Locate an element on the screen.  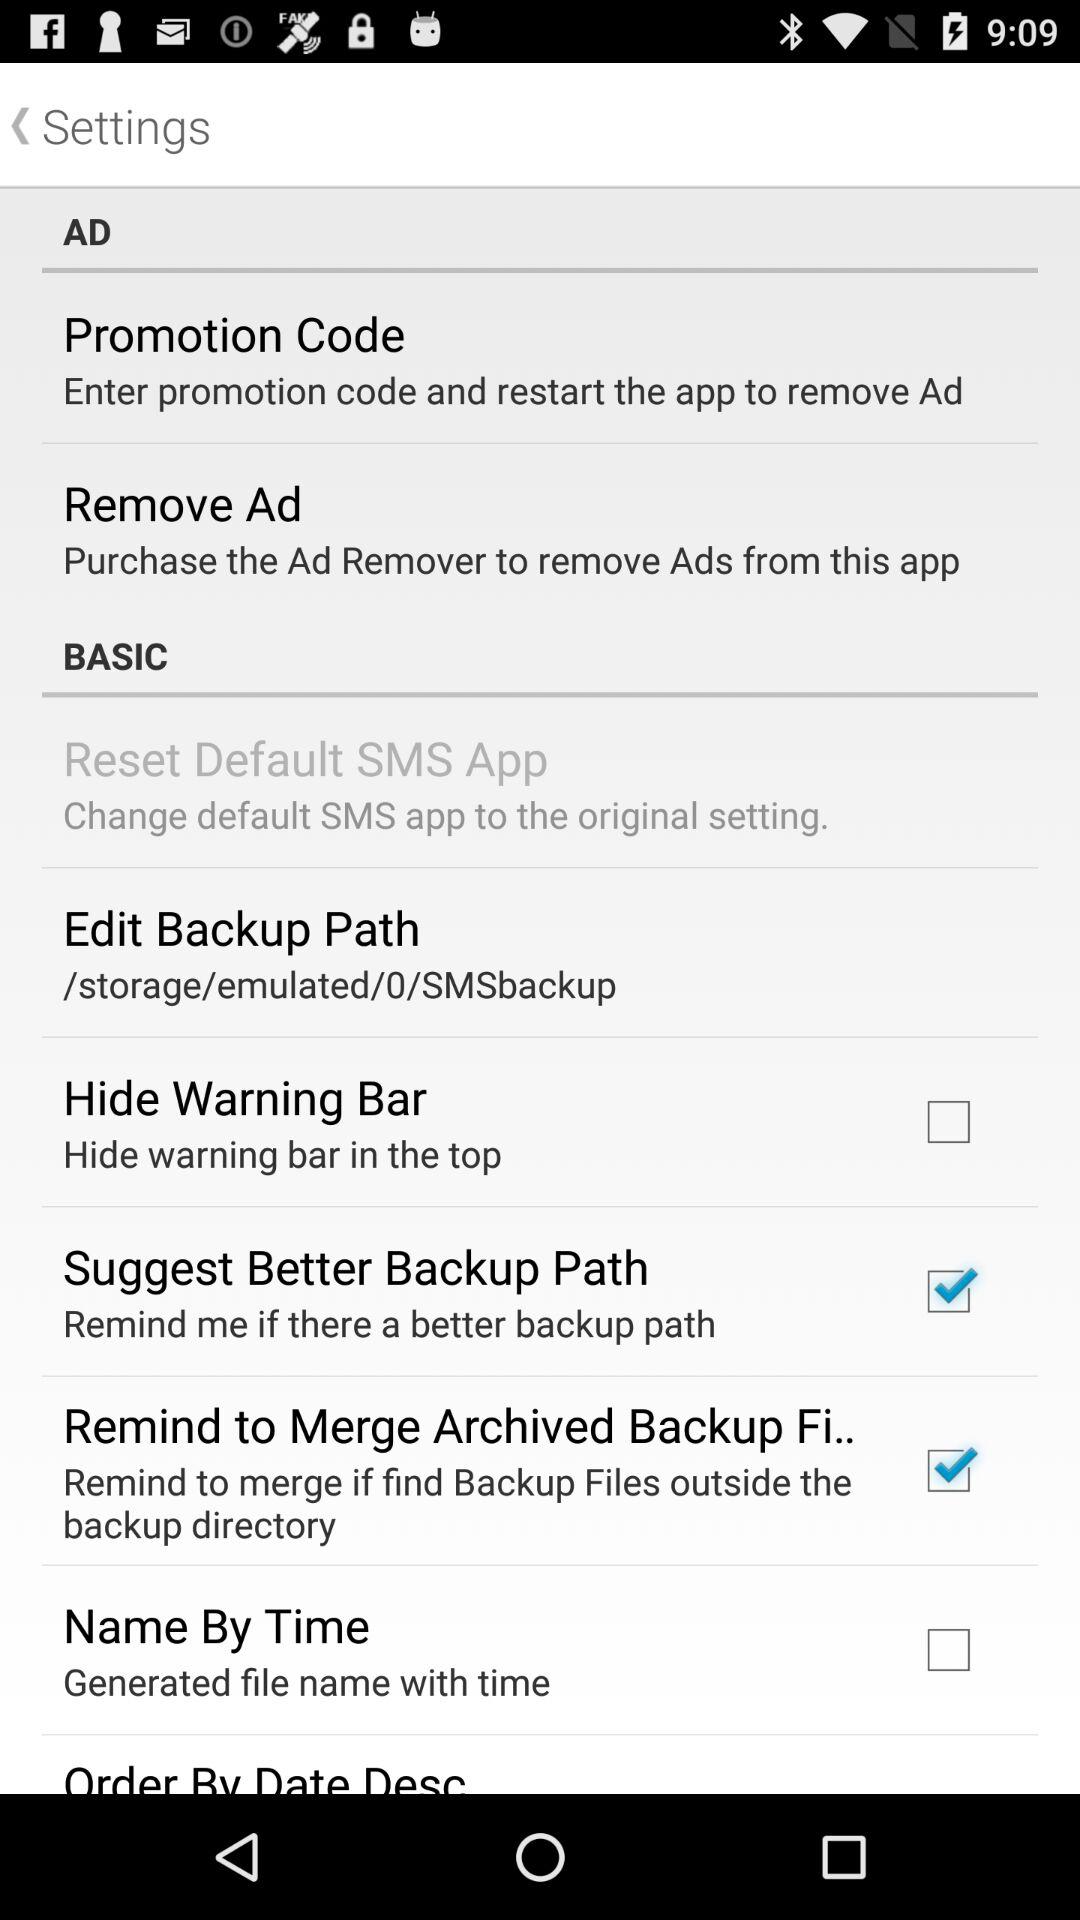
the second checkbox from the top of the page is located at coordinates (949, 1292).